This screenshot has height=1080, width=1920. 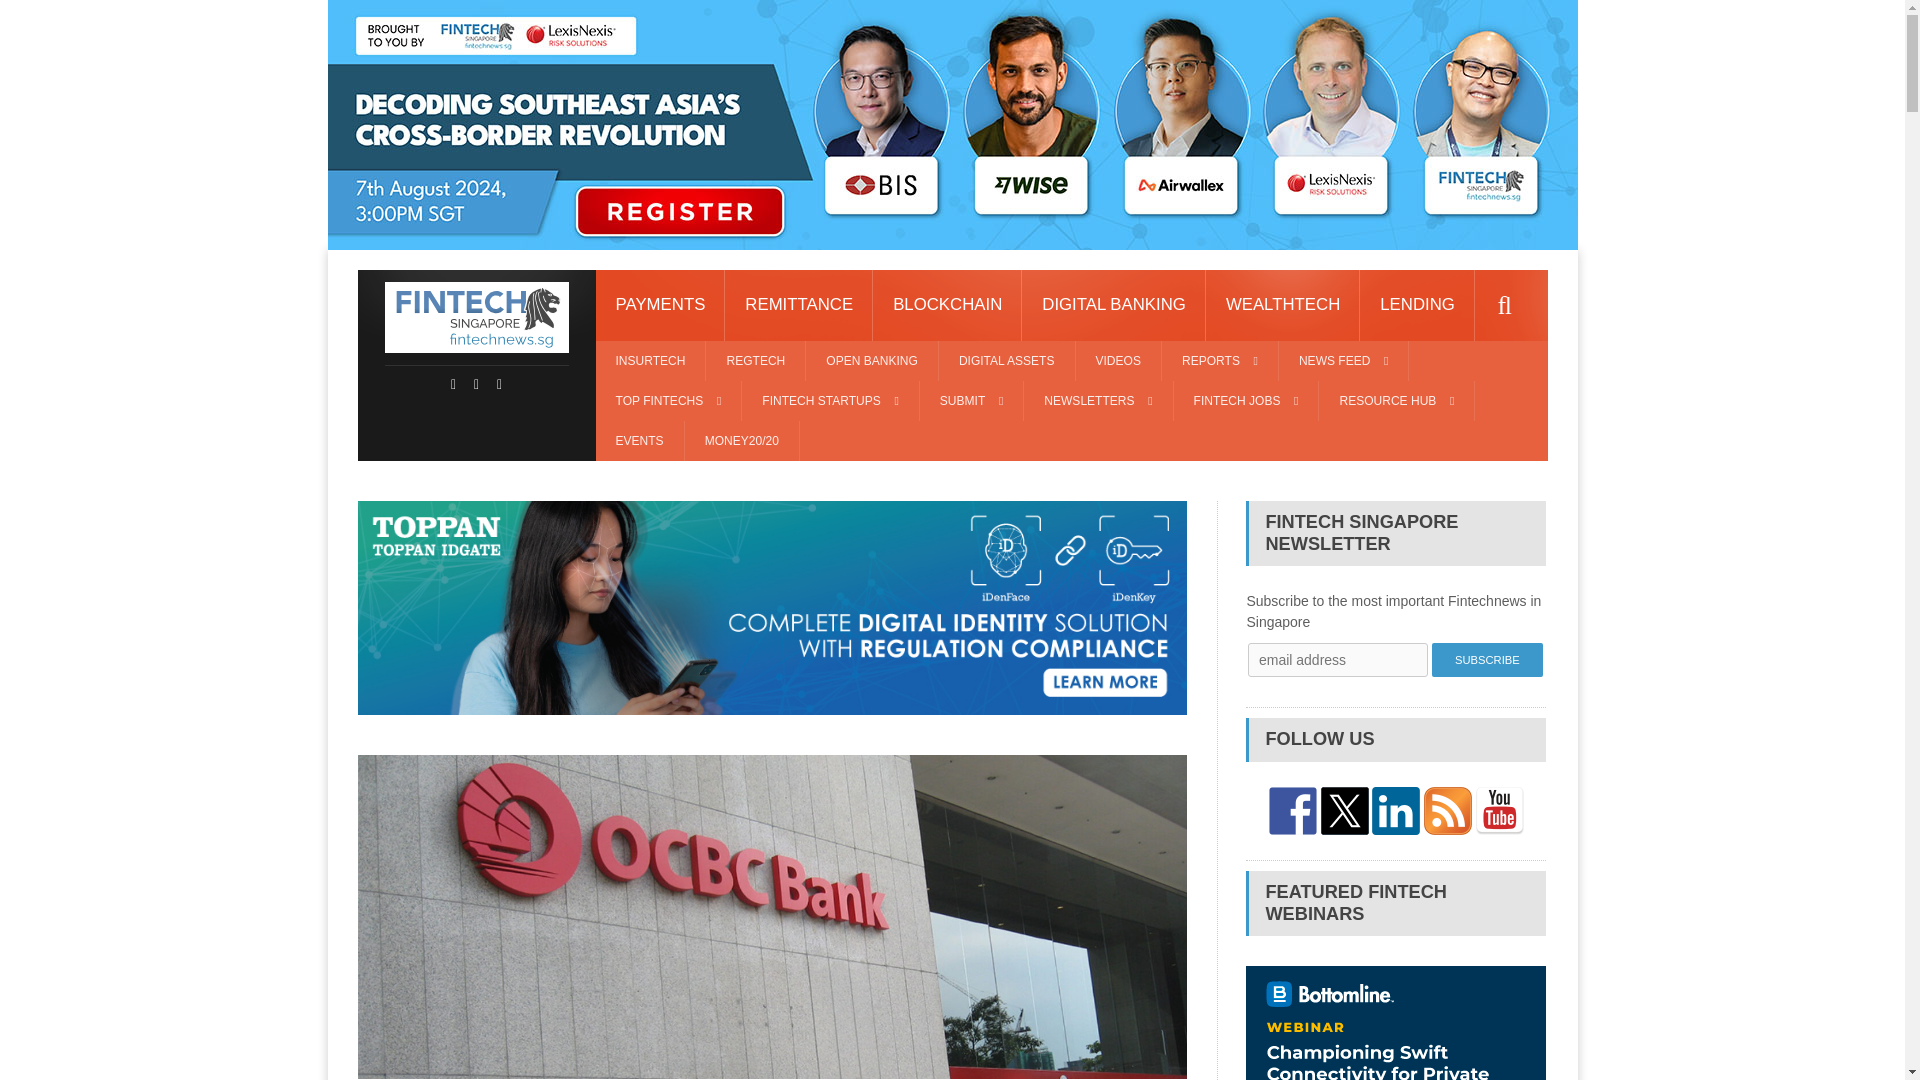 I want to click on PAYMENTS, so click(x=660, y=306).